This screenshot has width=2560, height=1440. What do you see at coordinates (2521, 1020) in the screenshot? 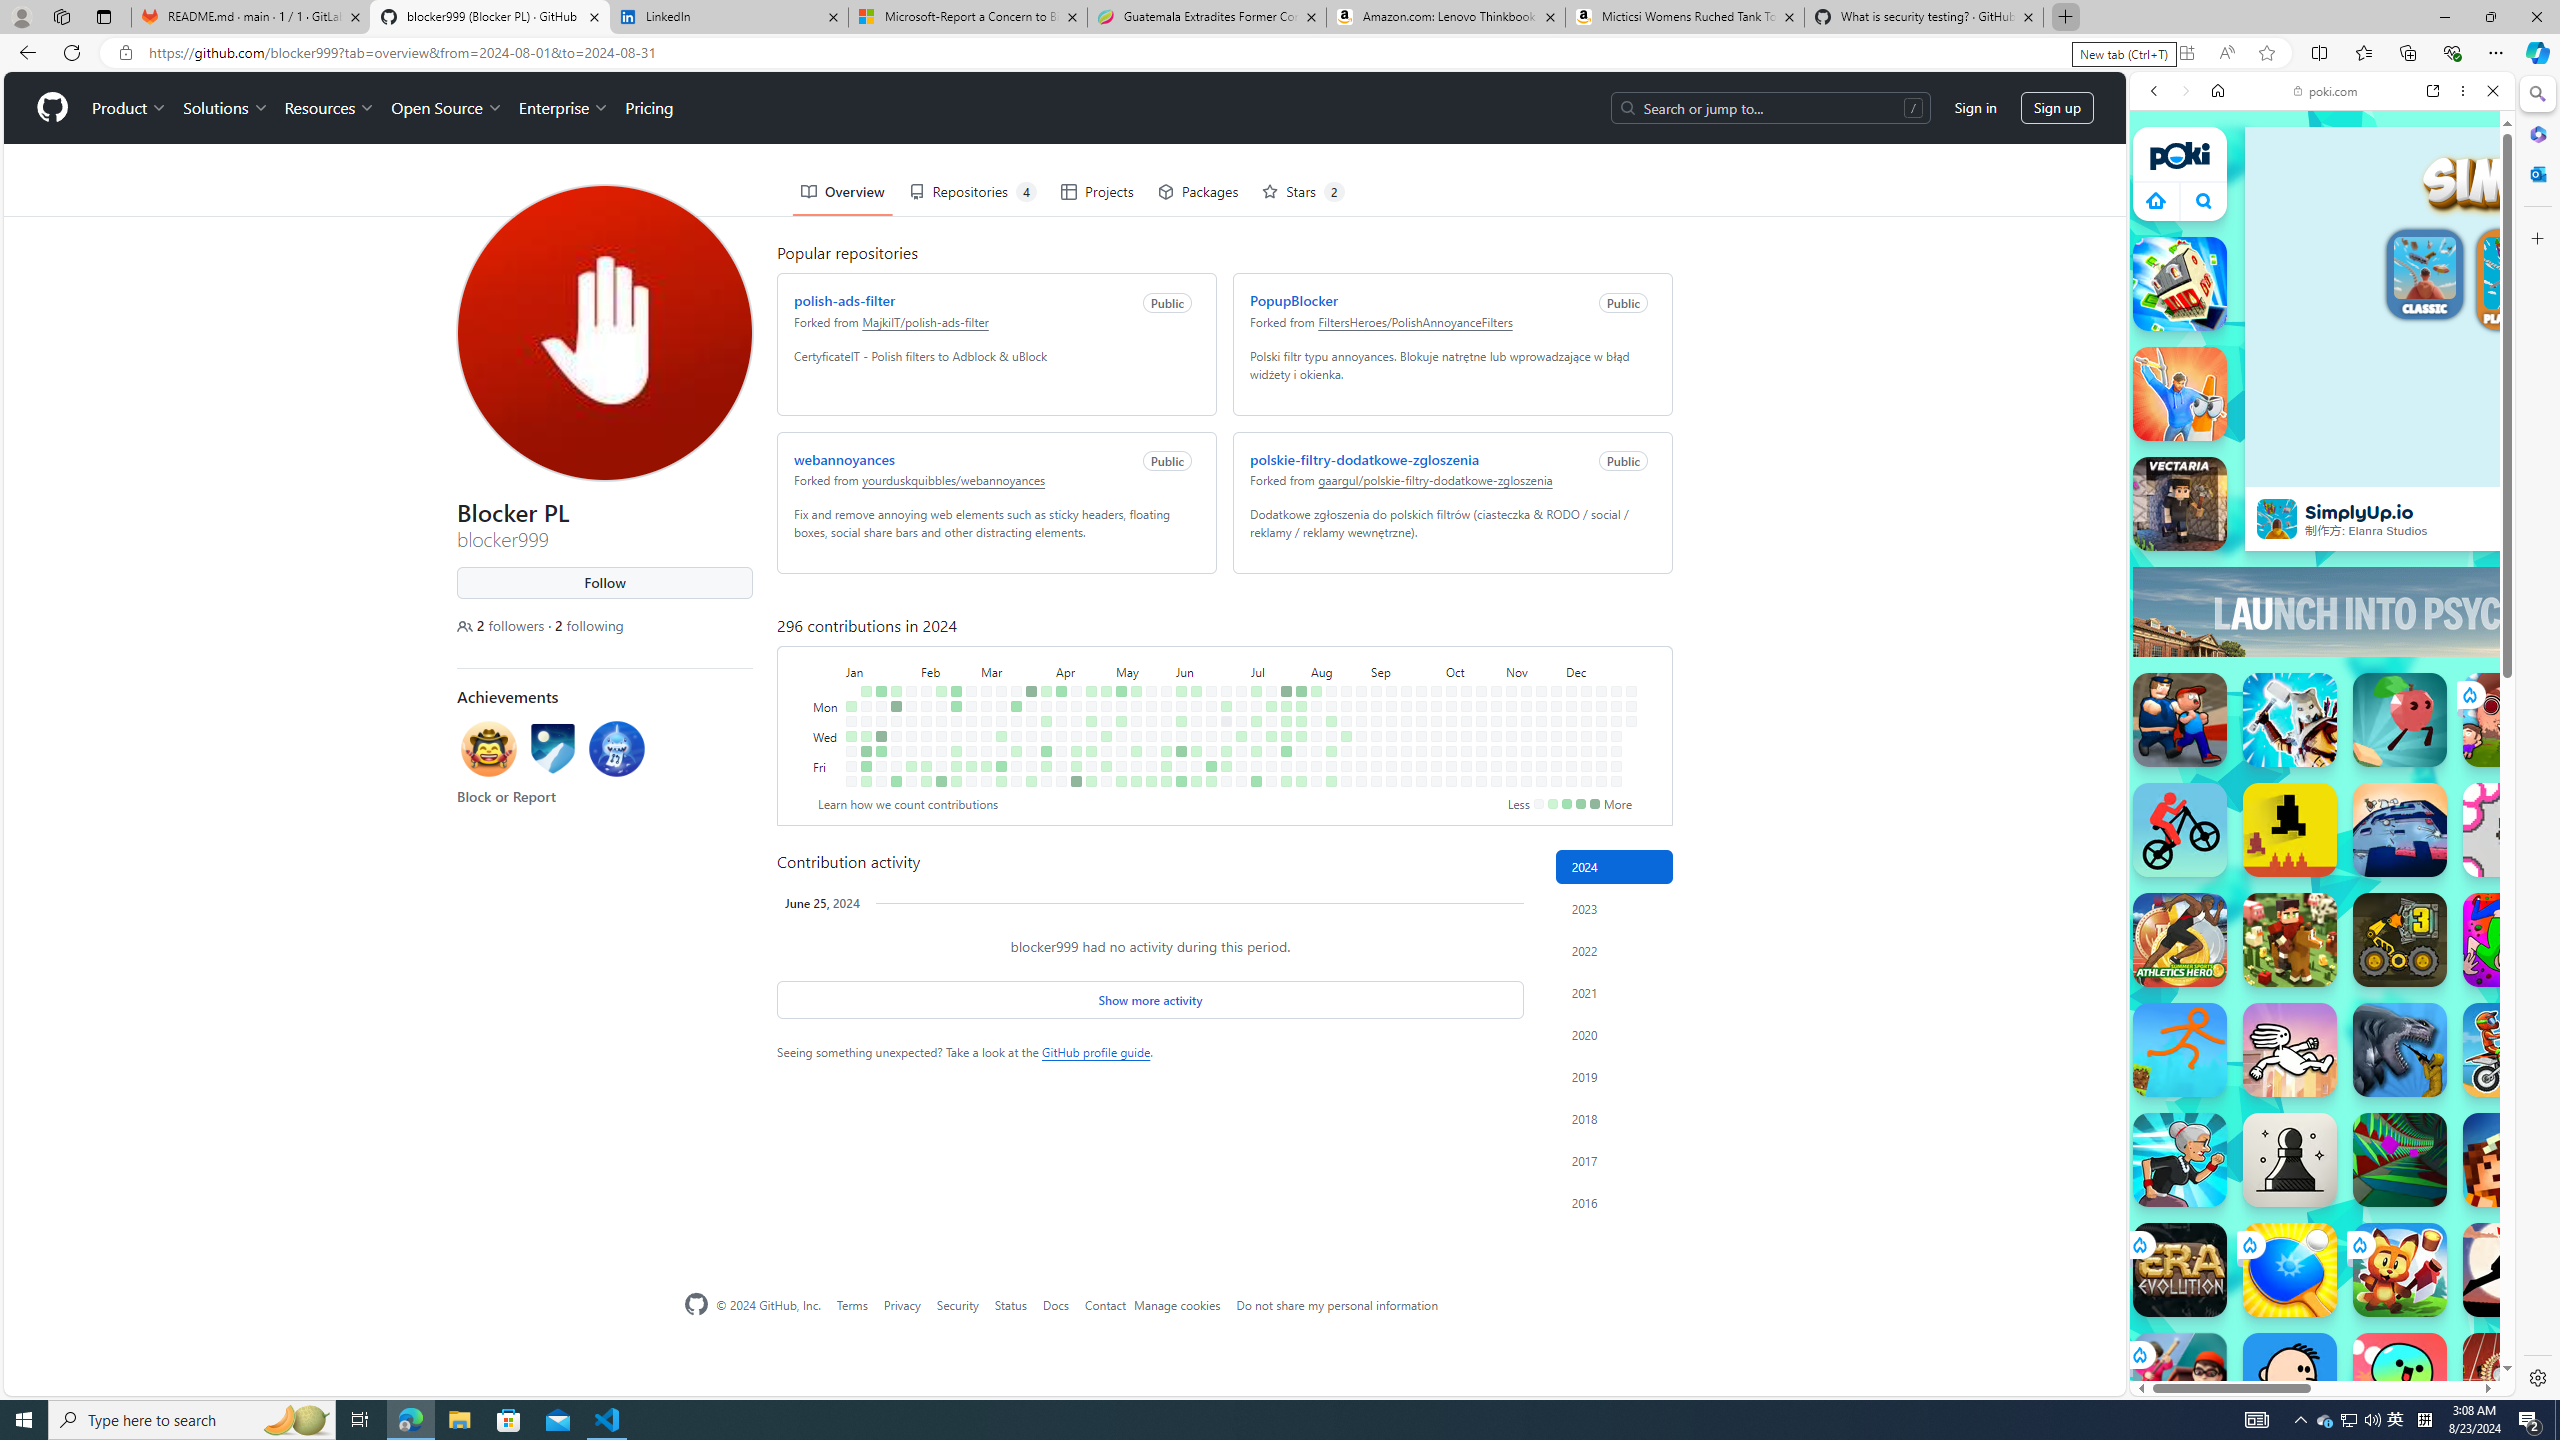
I see `Crazy Cars` at bounding box center [2521, 1020].